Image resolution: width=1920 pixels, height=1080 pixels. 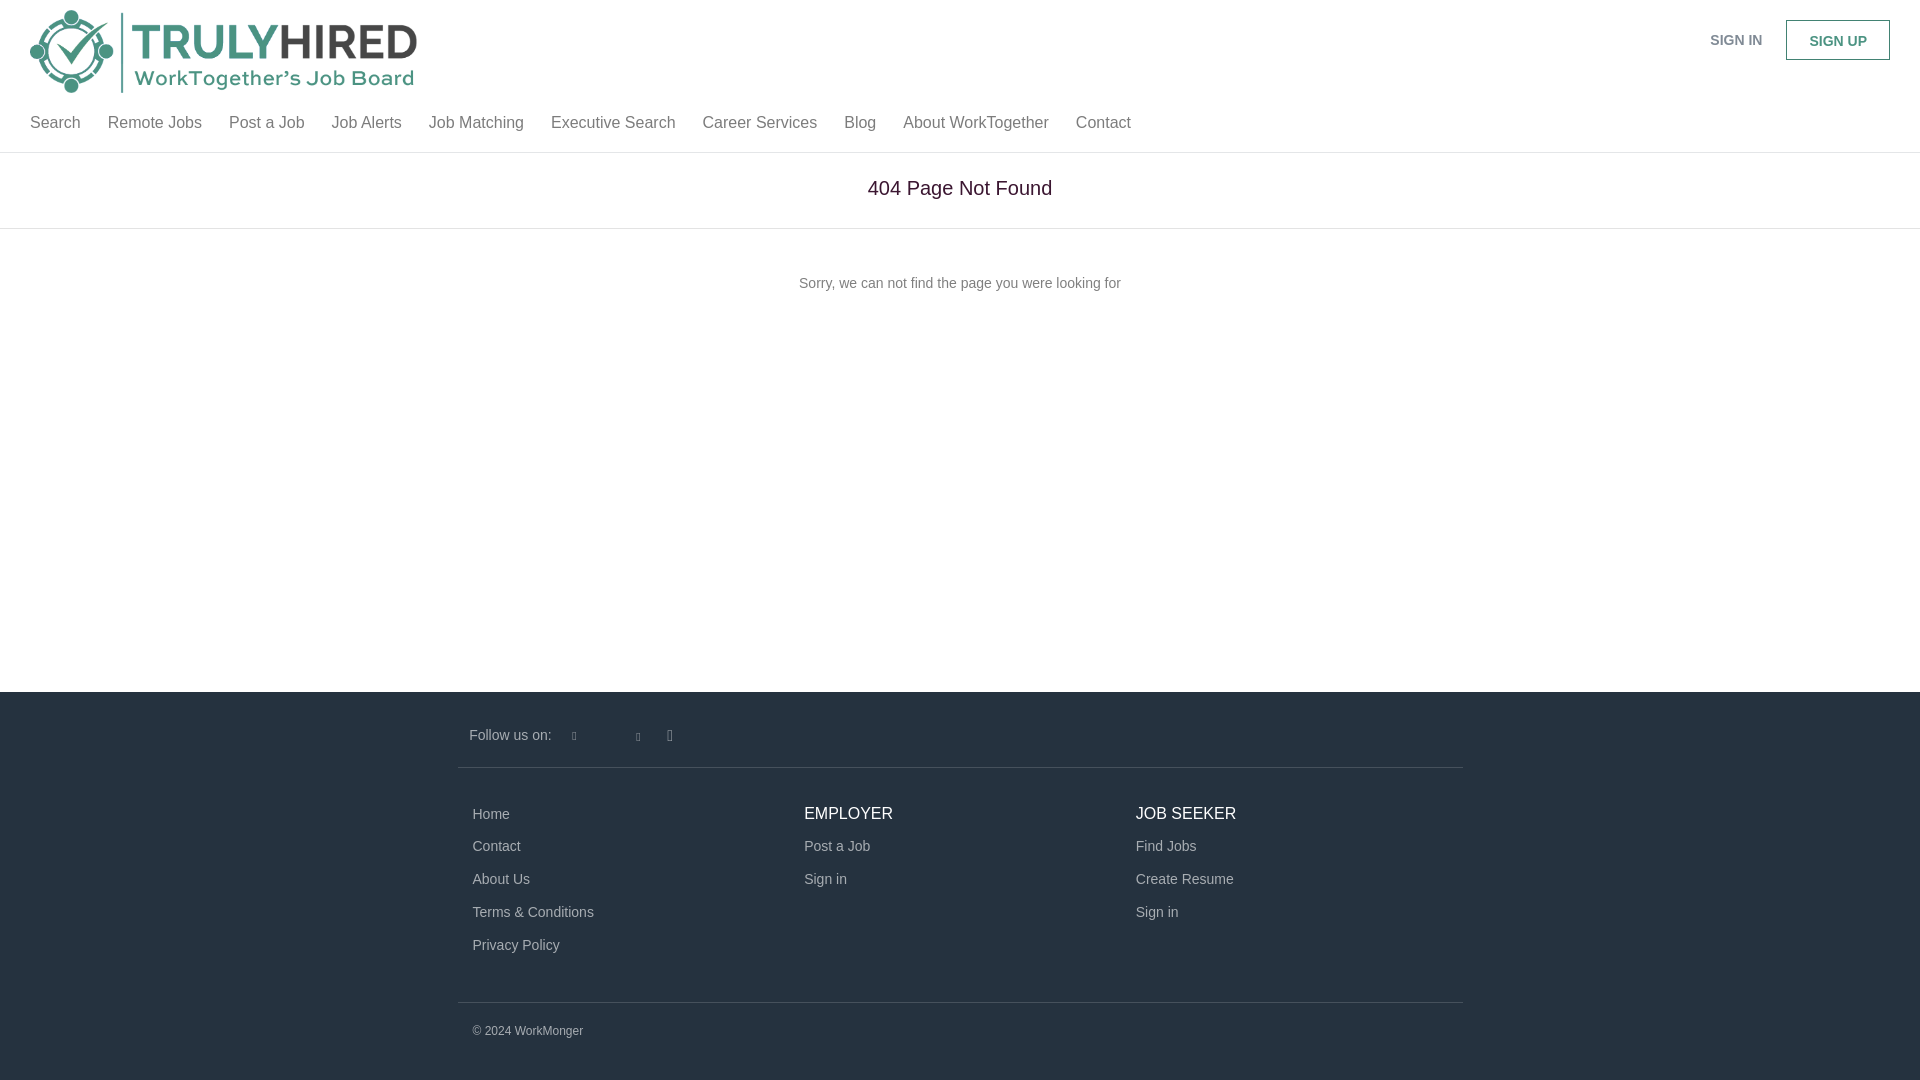 What do you see at coordinates (976, 127) in the screenshot?
I see `About WorkTogether` at bounding box center [976, 127].